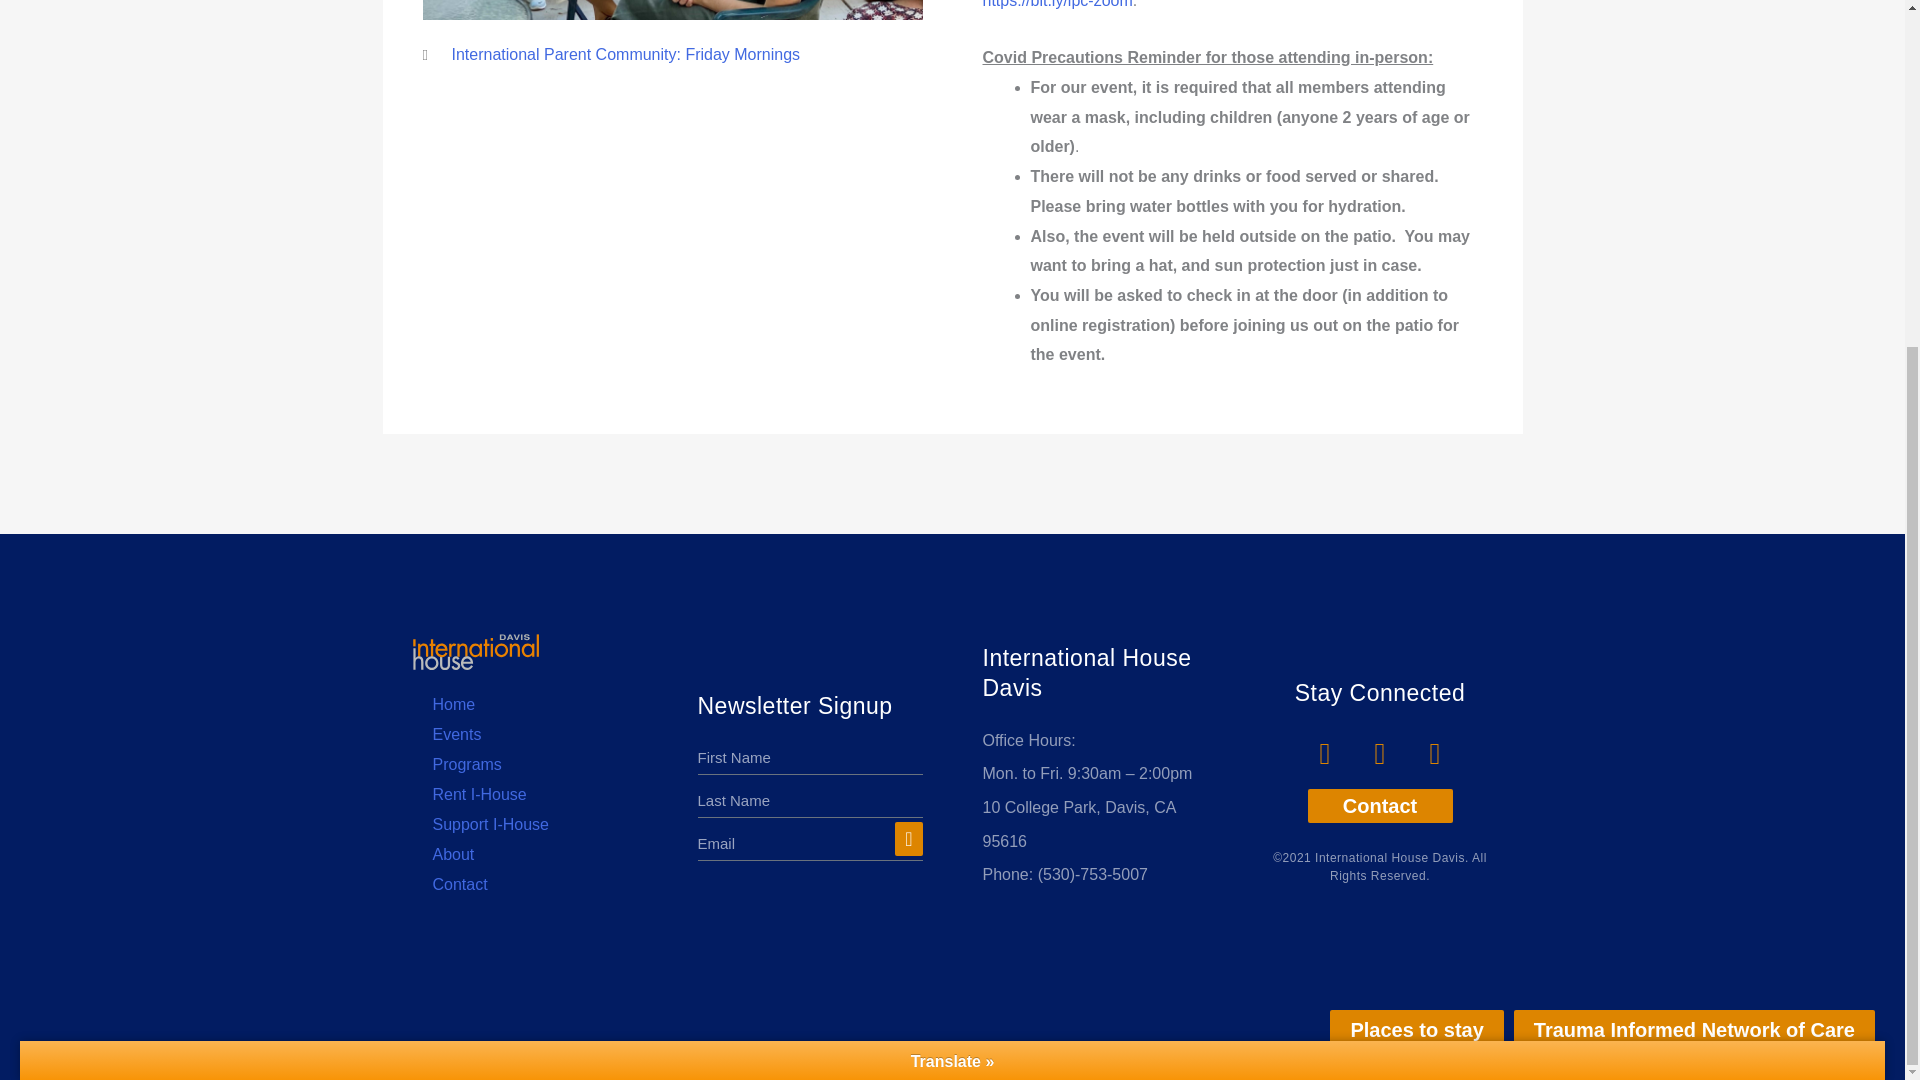 Image resolution: width=1920 pixels, height=1080 pixels. I want to click on Events, so click(524, 734).